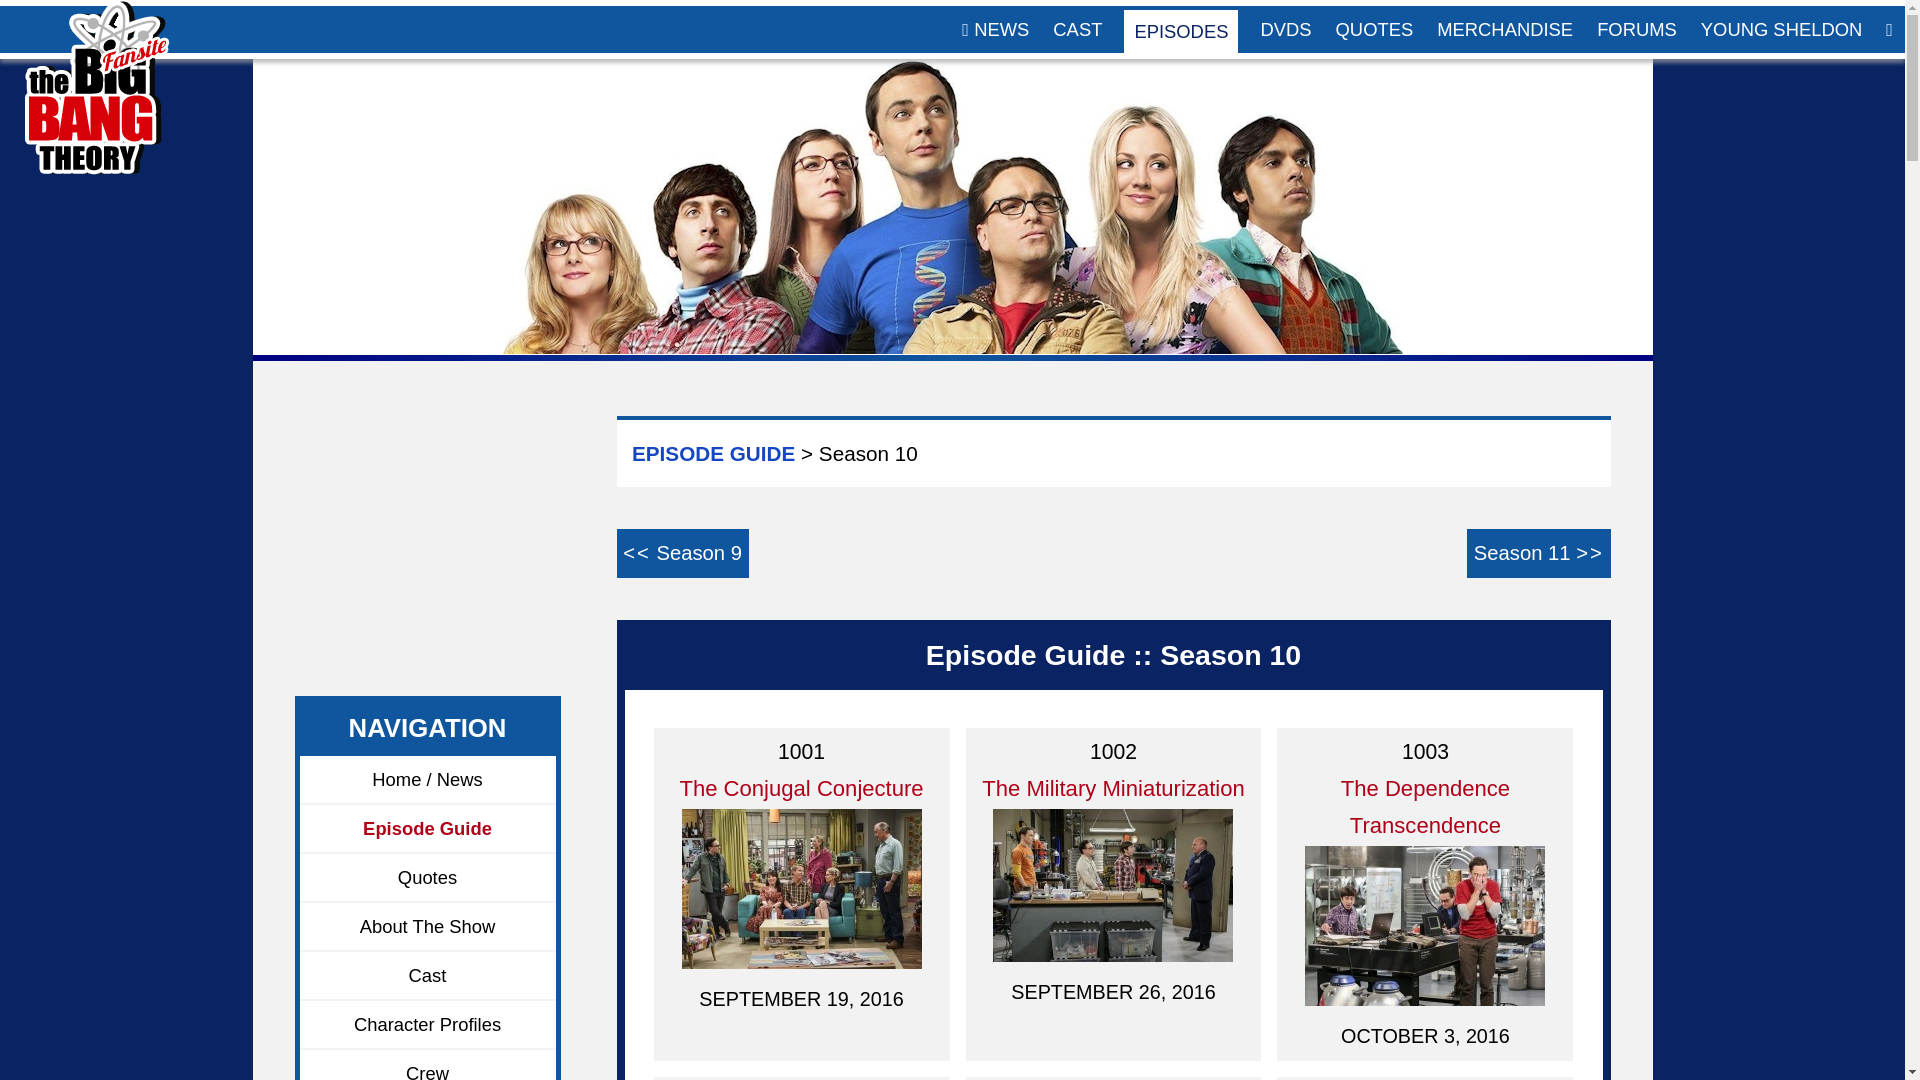  Describe the element at coordinates (995, 29) in the screenshot. I see `NEWS` at that location.